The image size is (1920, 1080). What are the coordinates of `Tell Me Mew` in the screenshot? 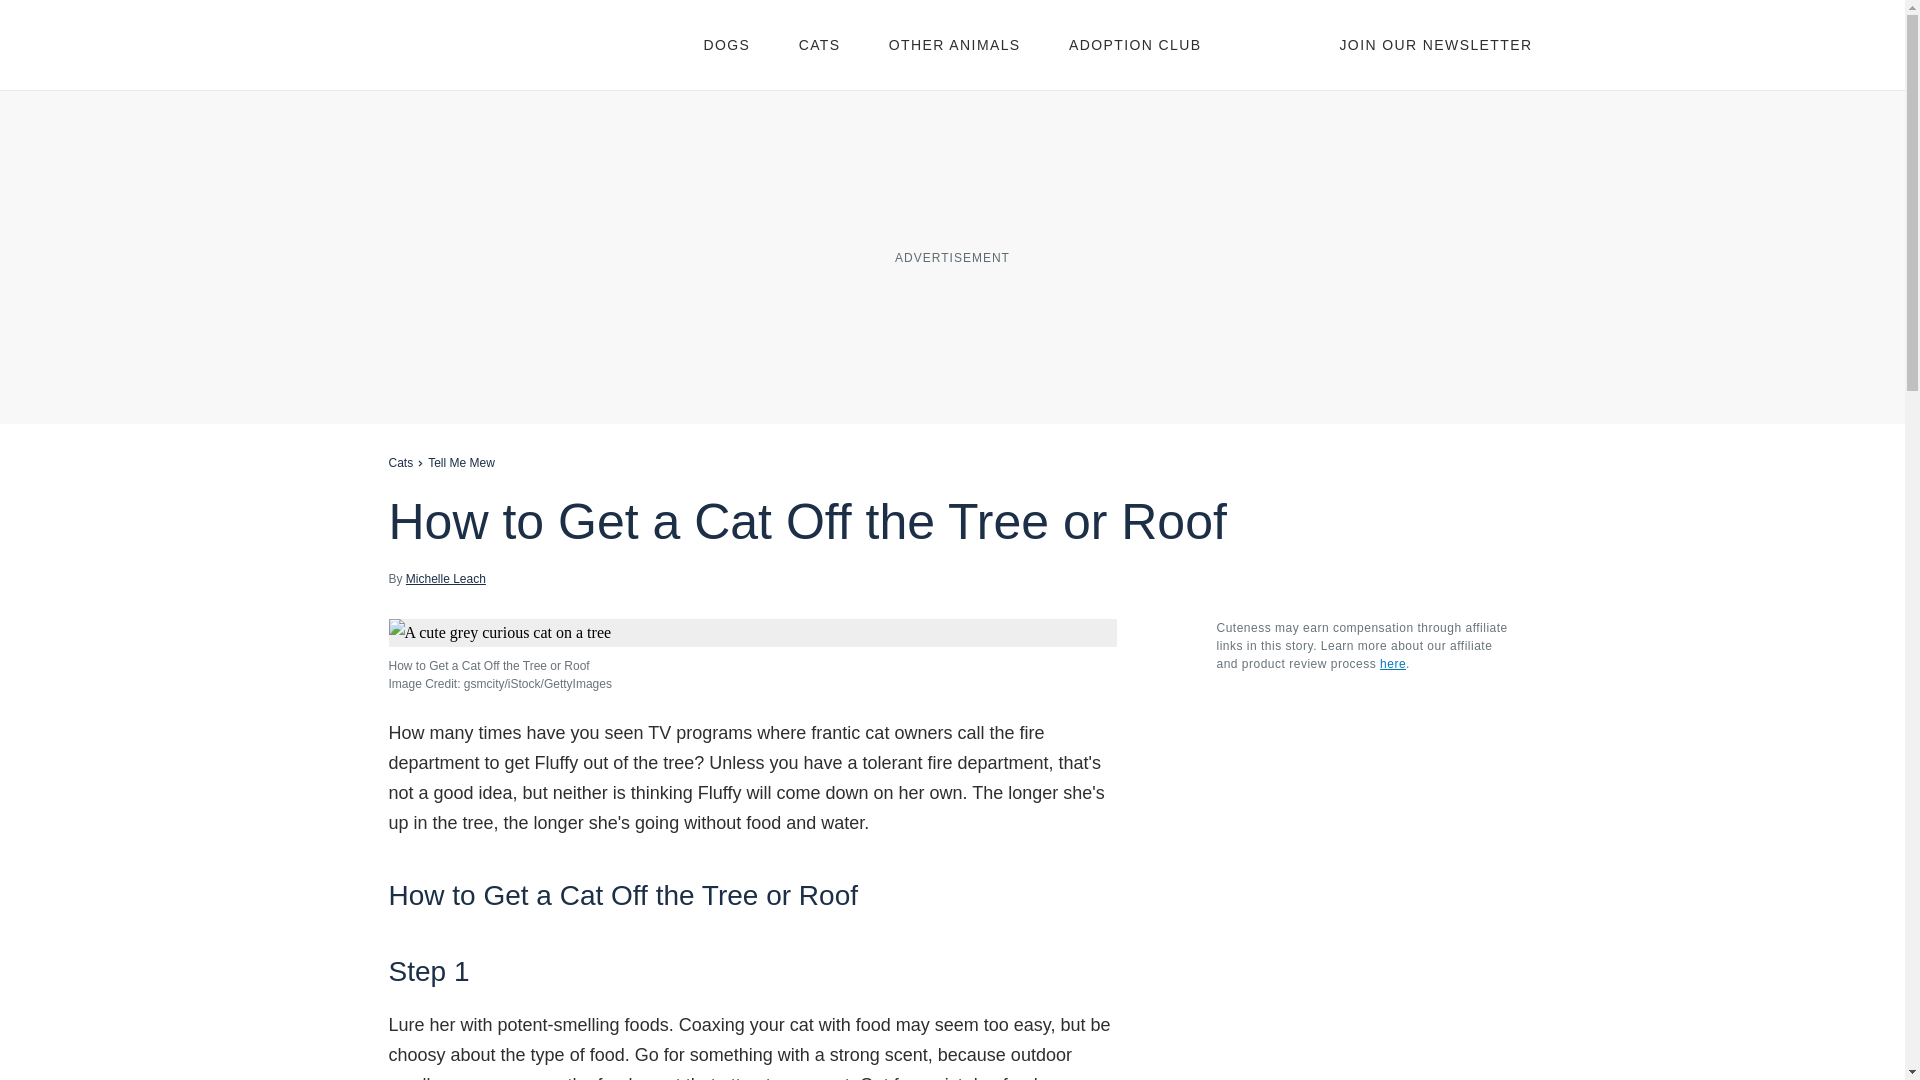 It's located at (462, 462).